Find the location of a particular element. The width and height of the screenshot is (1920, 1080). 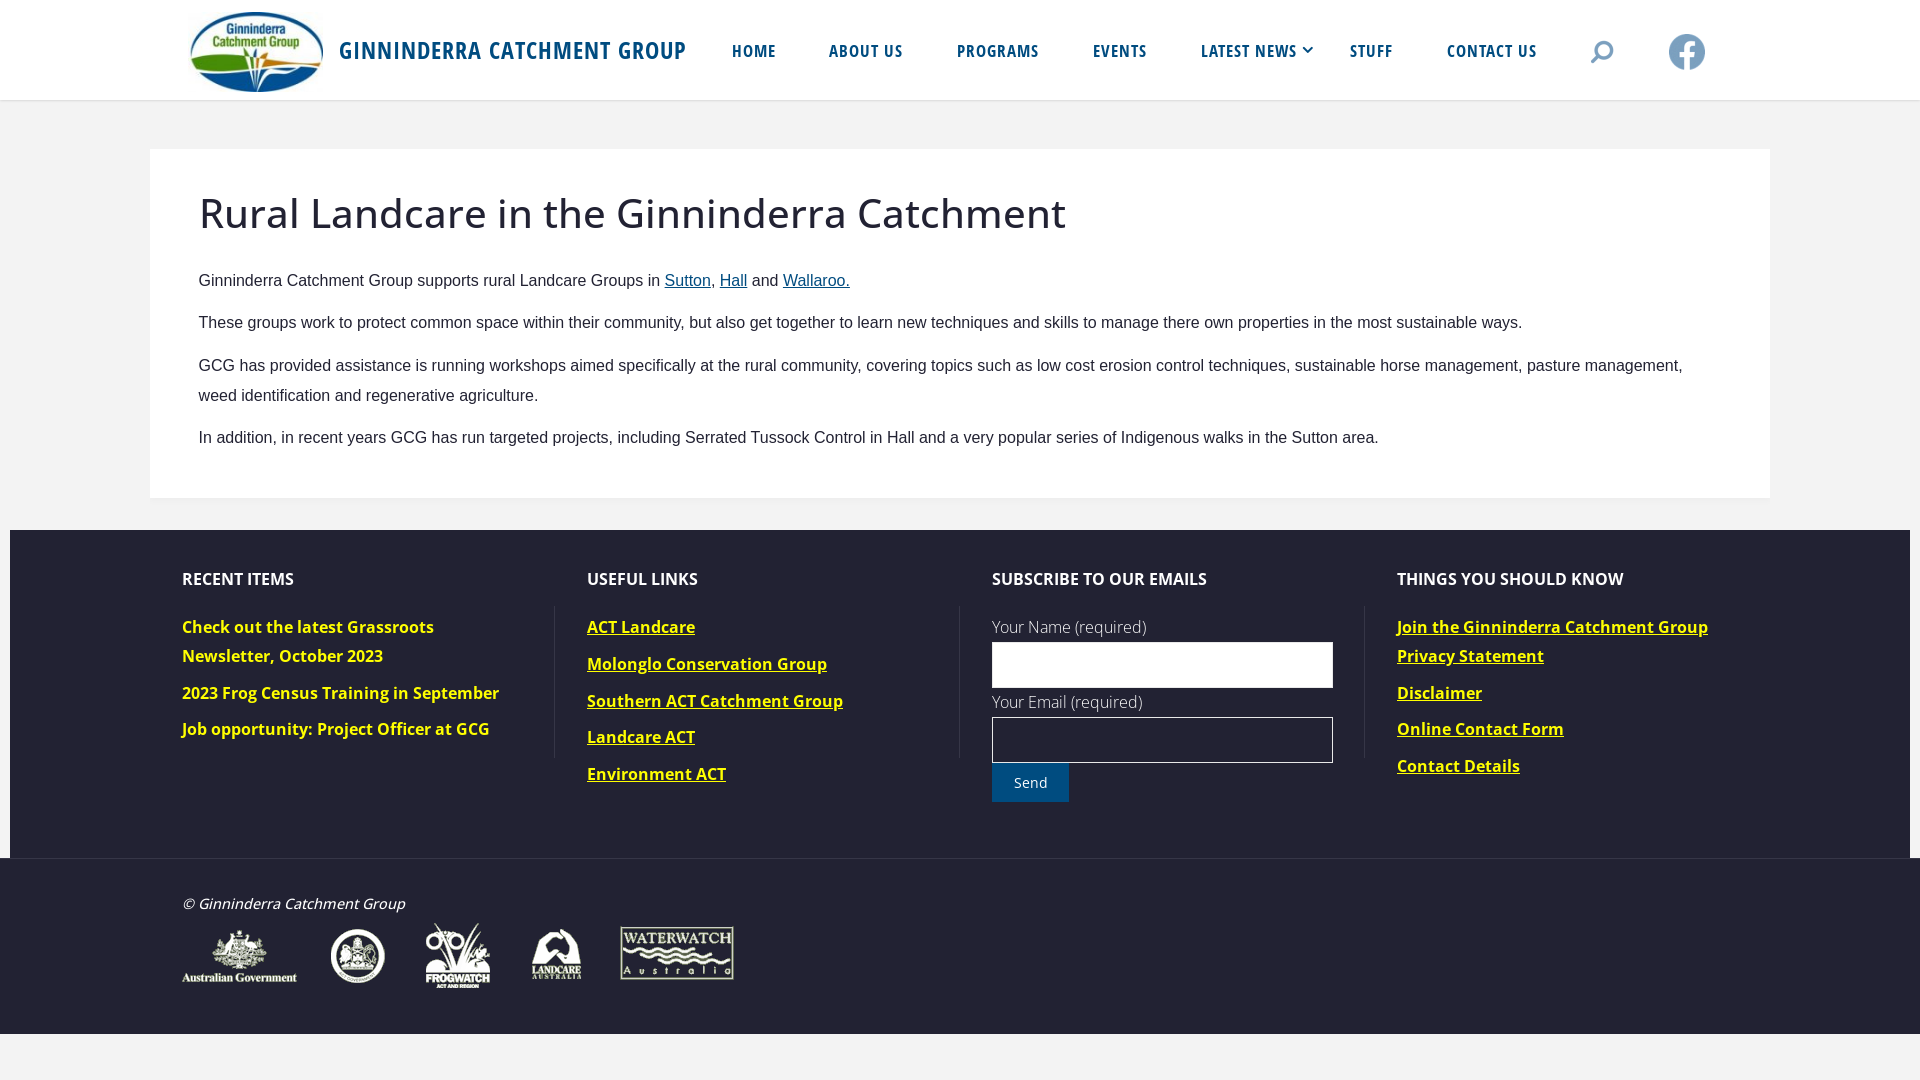

Send is located at coordinates (1030, 782).